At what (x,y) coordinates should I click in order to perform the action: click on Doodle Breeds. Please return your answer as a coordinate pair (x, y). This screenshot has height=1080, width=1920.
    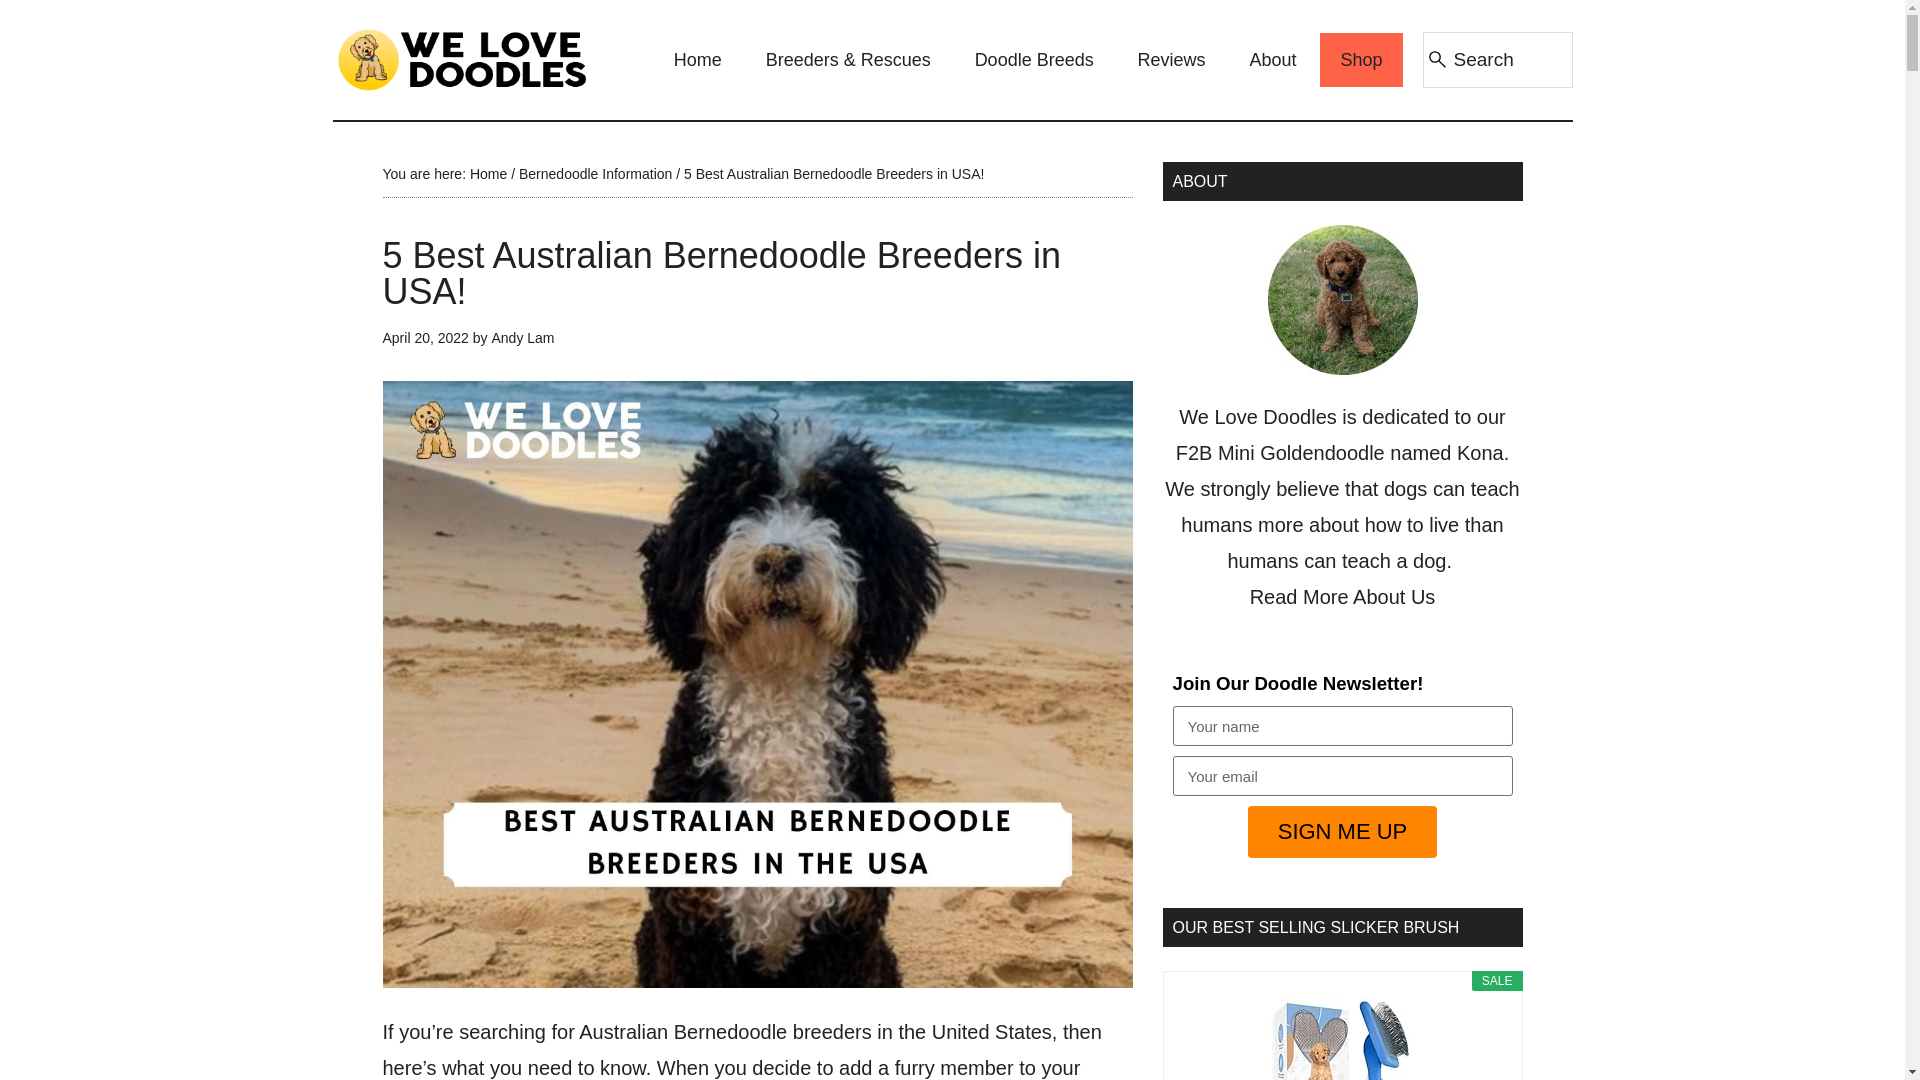
    Looking at the image, I should click on (1034, 60).